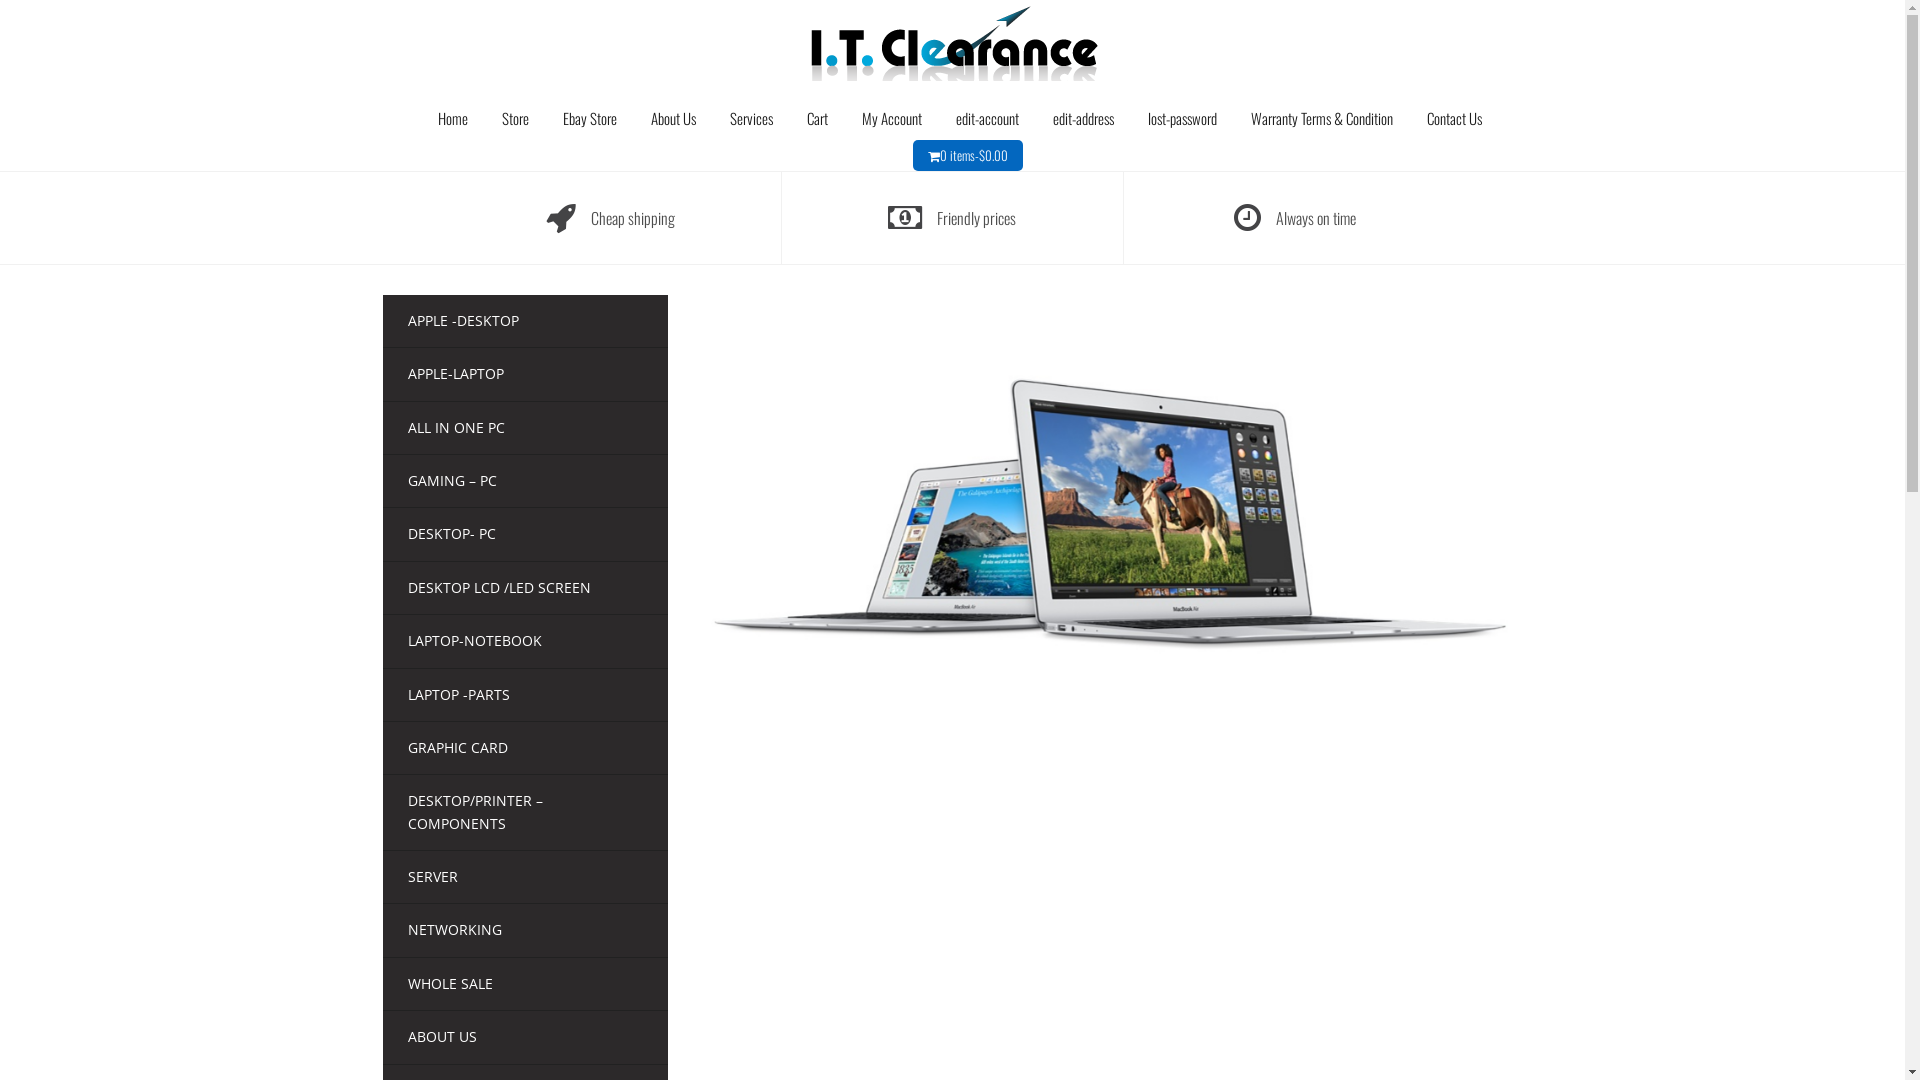  Describe the element at coordinates (500, 588) in the screenshot. I see `DESKTOP LCD /LED SCREEN` at that location.